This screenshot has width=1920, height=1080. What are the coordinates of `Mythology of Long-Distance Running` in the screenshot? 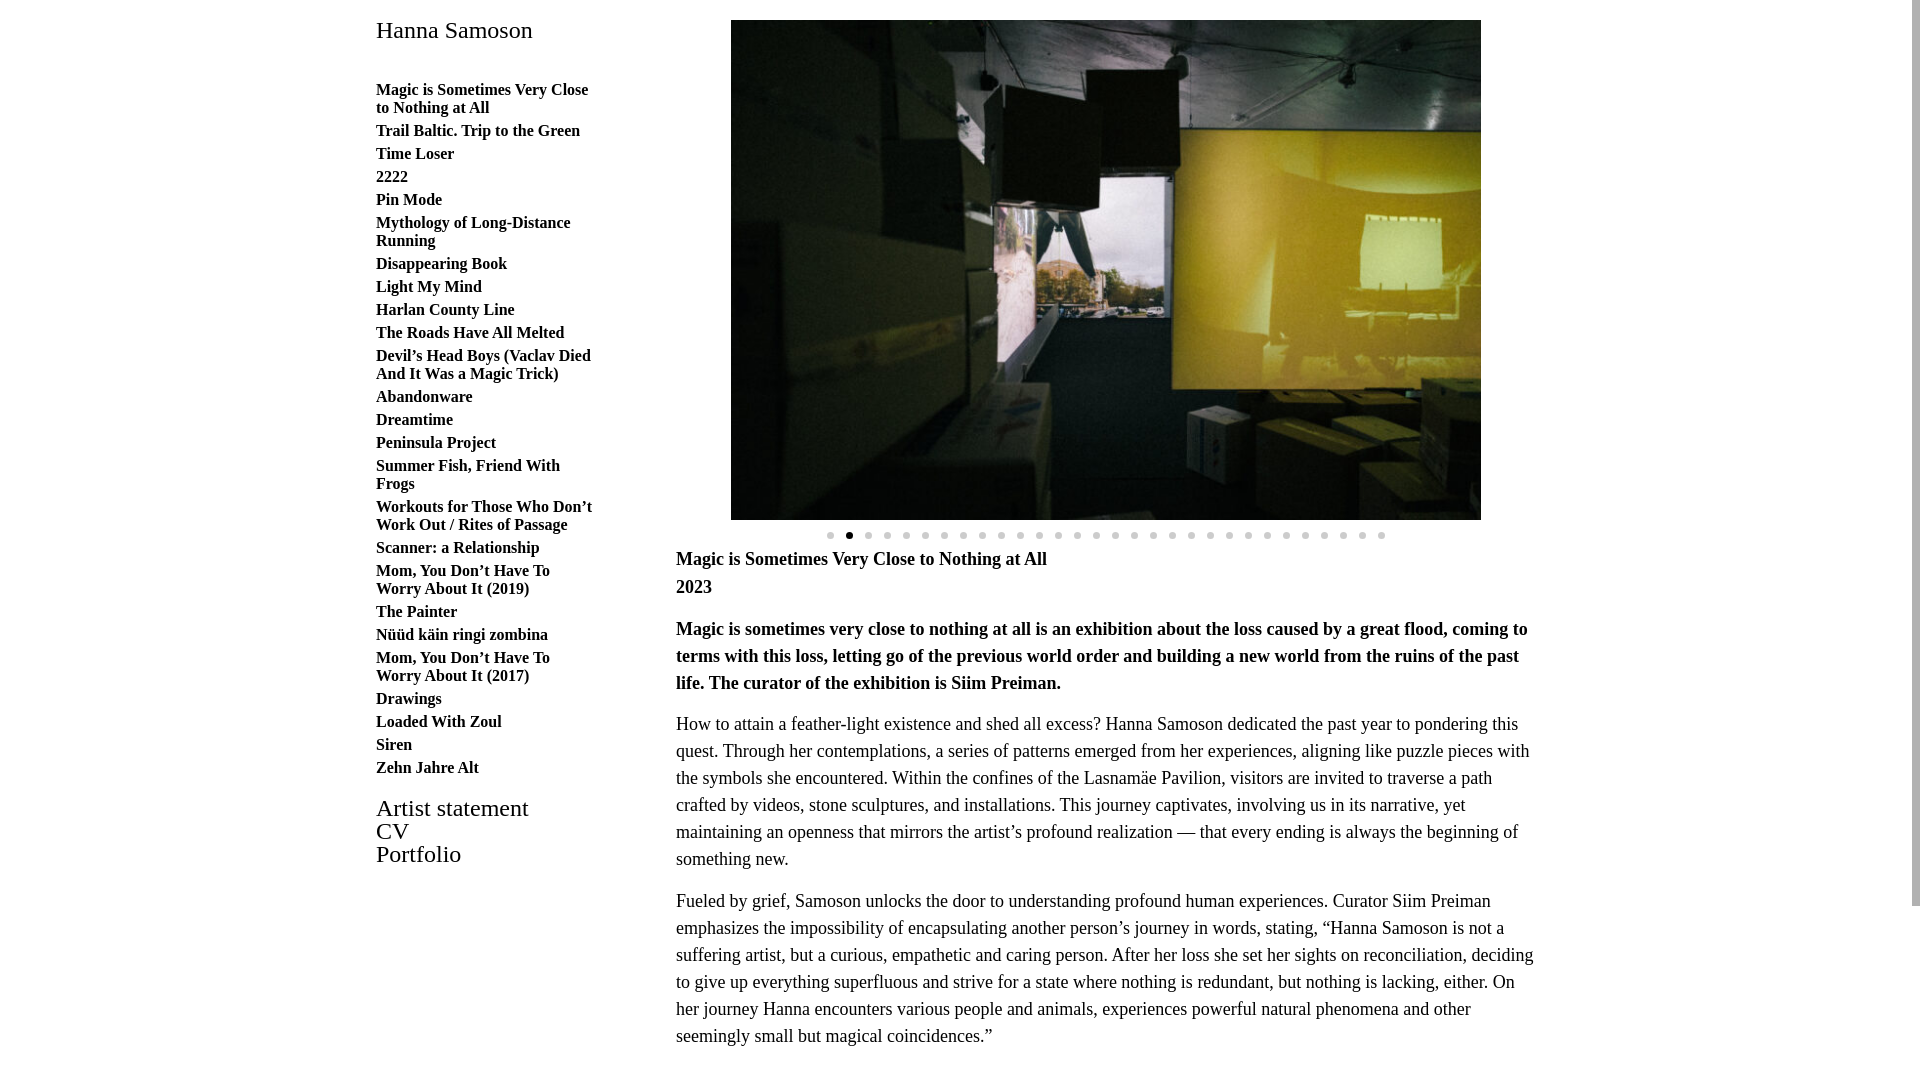 It's located at (473, 231).